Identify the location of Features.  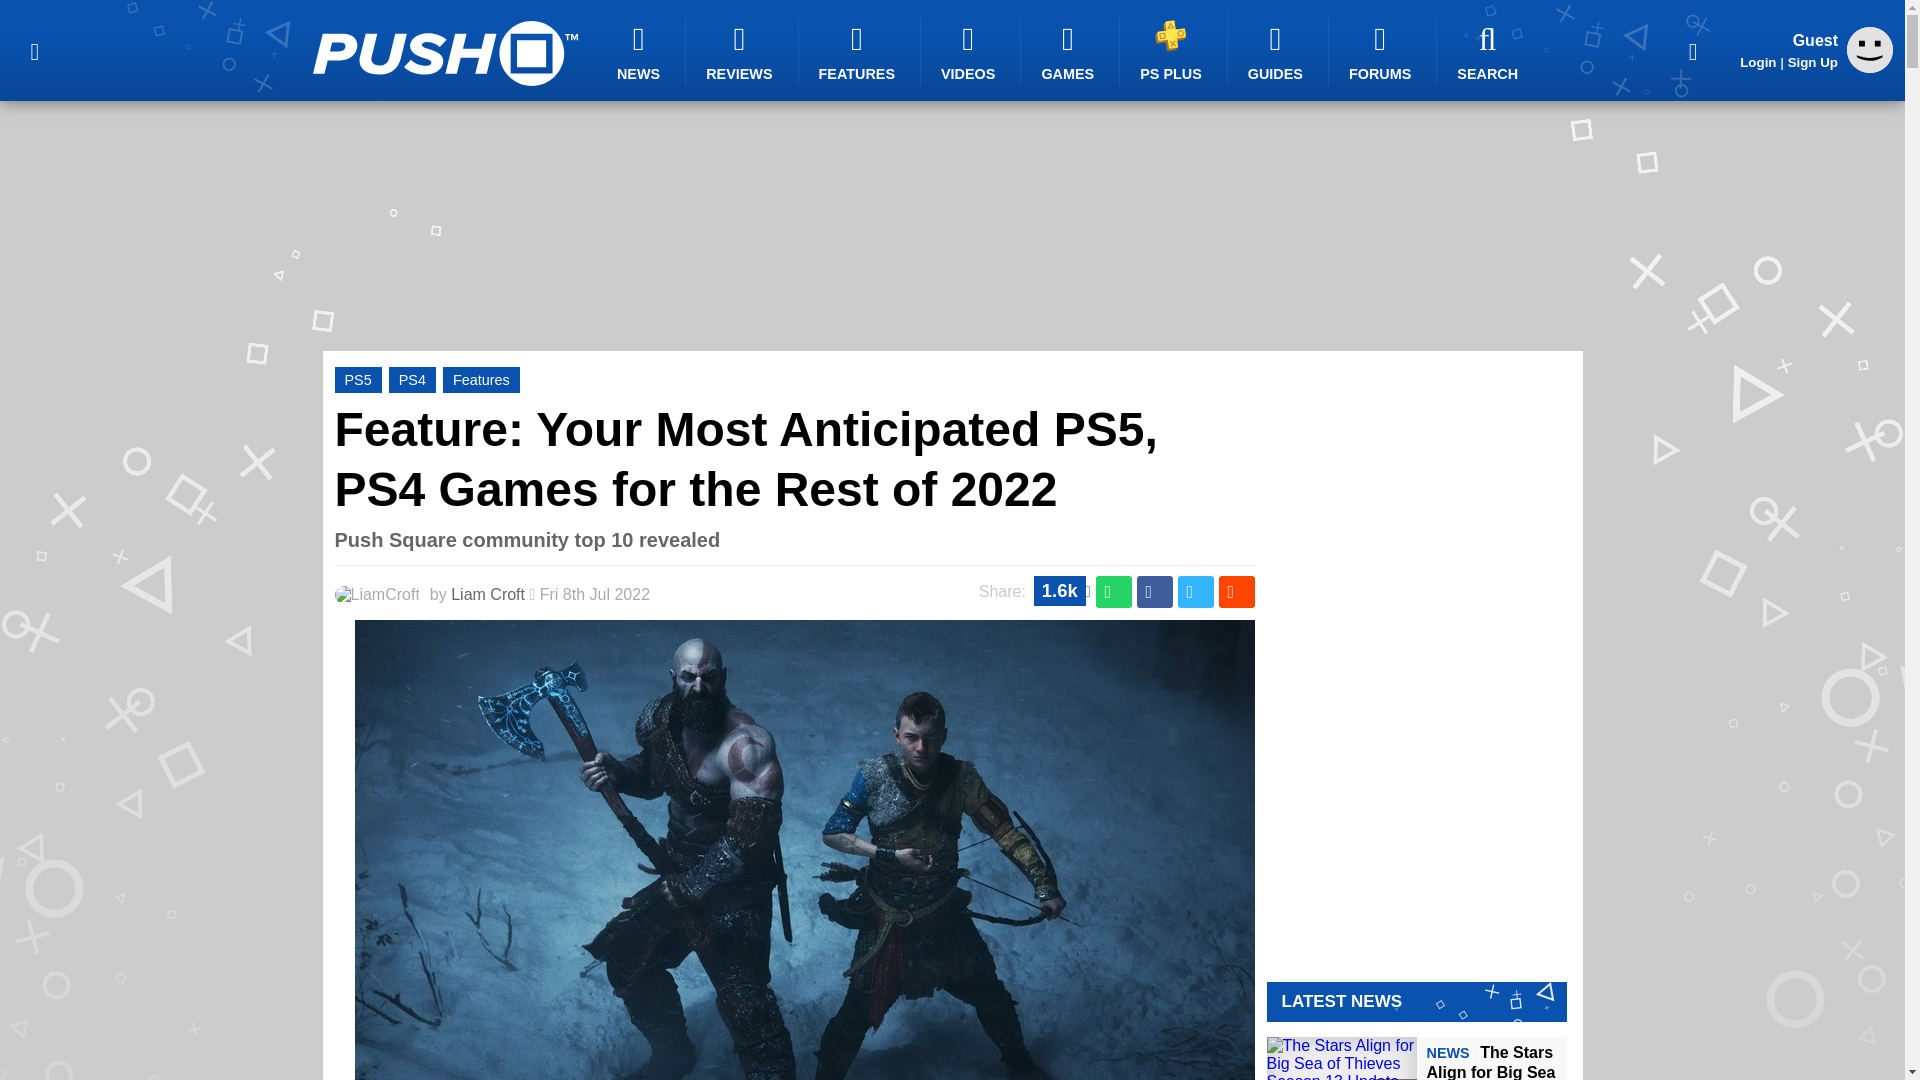
(482, 380).